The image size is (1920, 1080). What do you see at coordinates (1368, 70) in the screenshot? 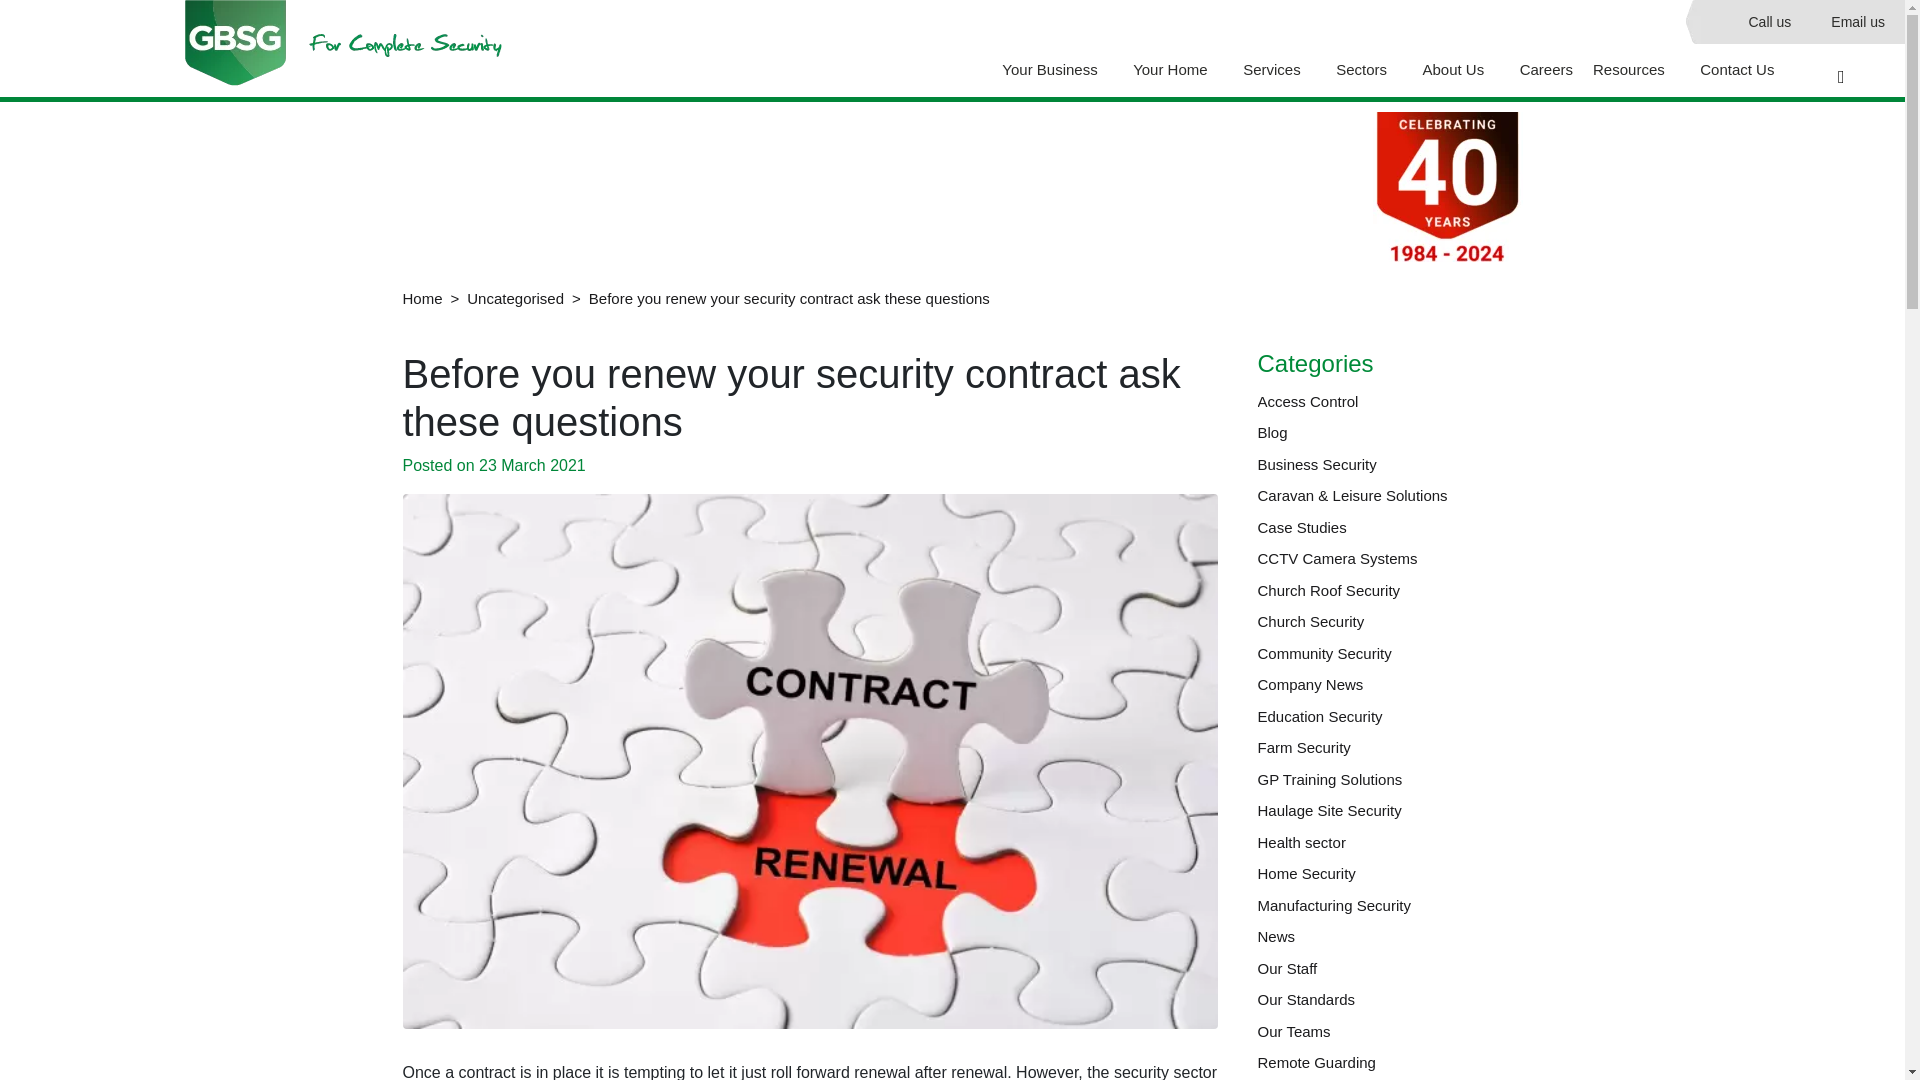
I see `Sectors` at bounding box center [1368, 70].